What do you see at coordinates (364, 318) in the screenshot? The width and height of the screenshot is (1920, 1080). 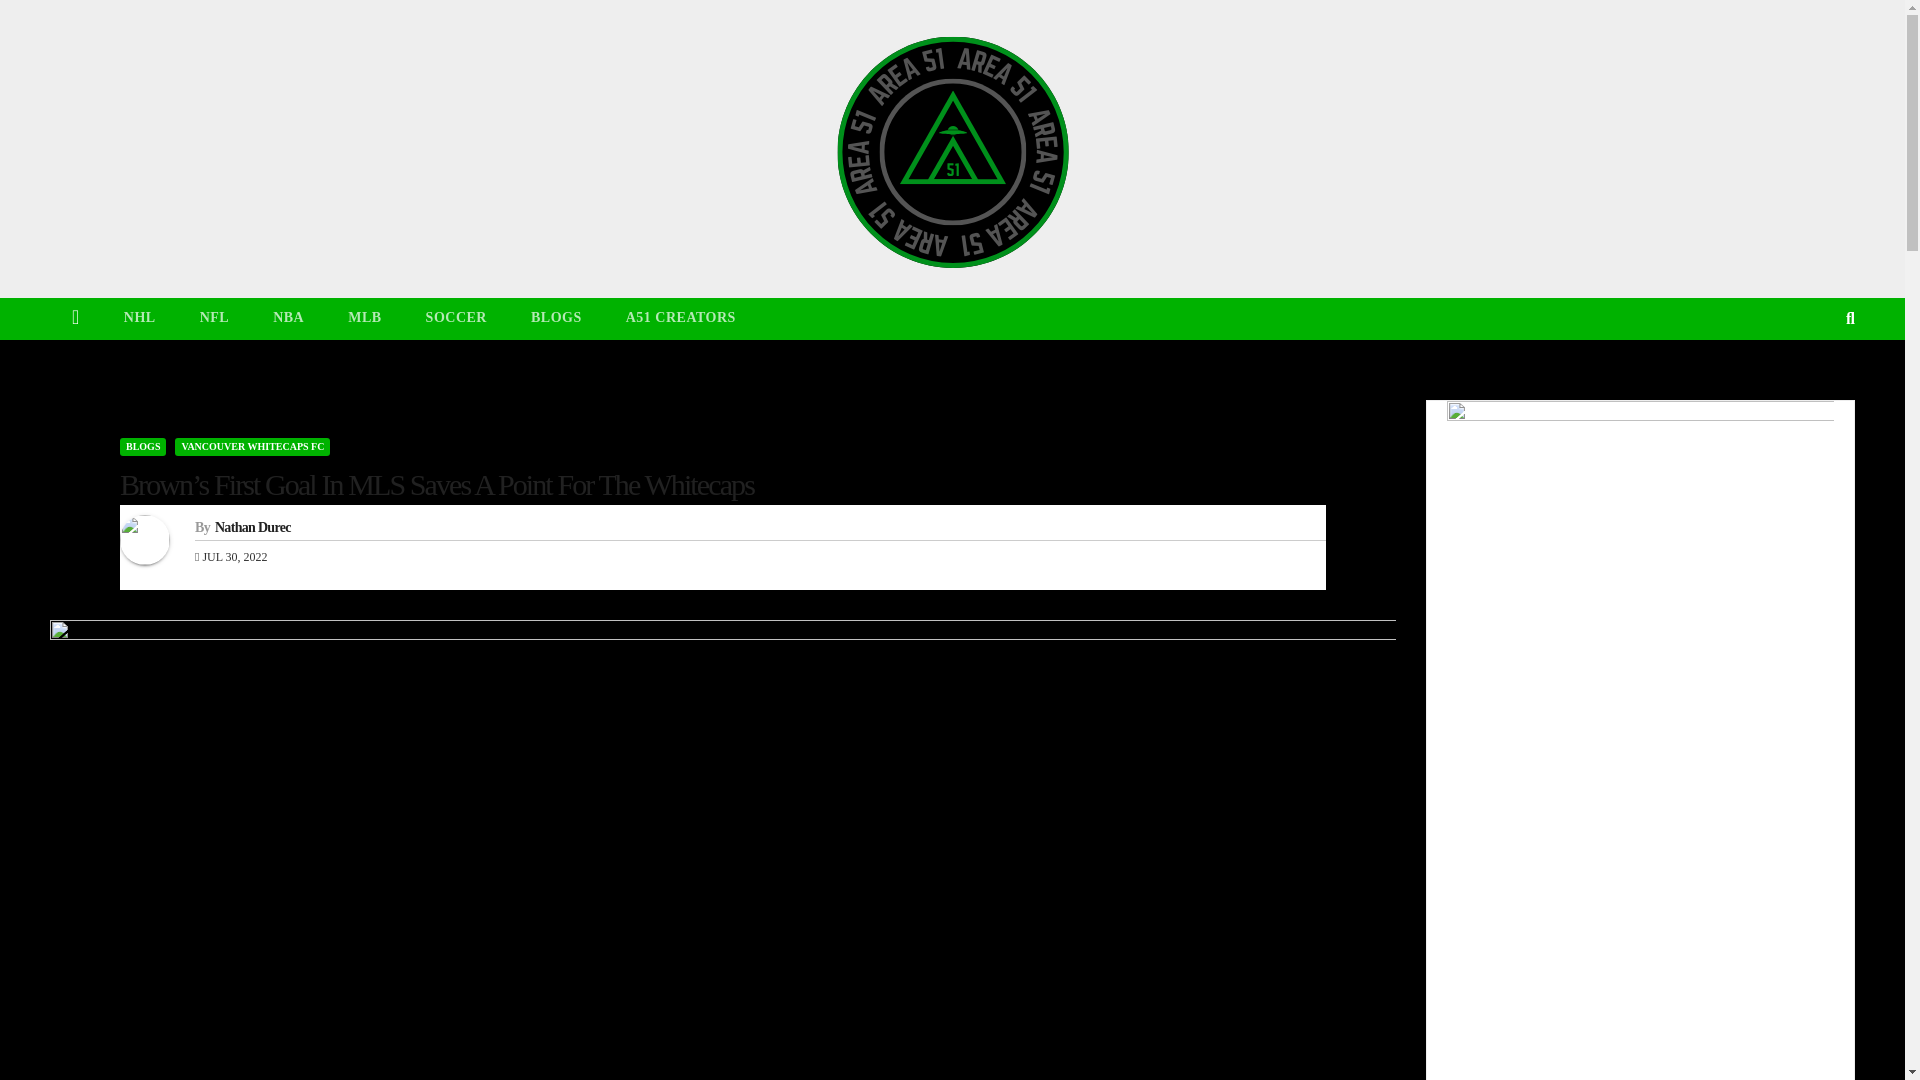 I see `MLB` at bounding box center [364, 318].